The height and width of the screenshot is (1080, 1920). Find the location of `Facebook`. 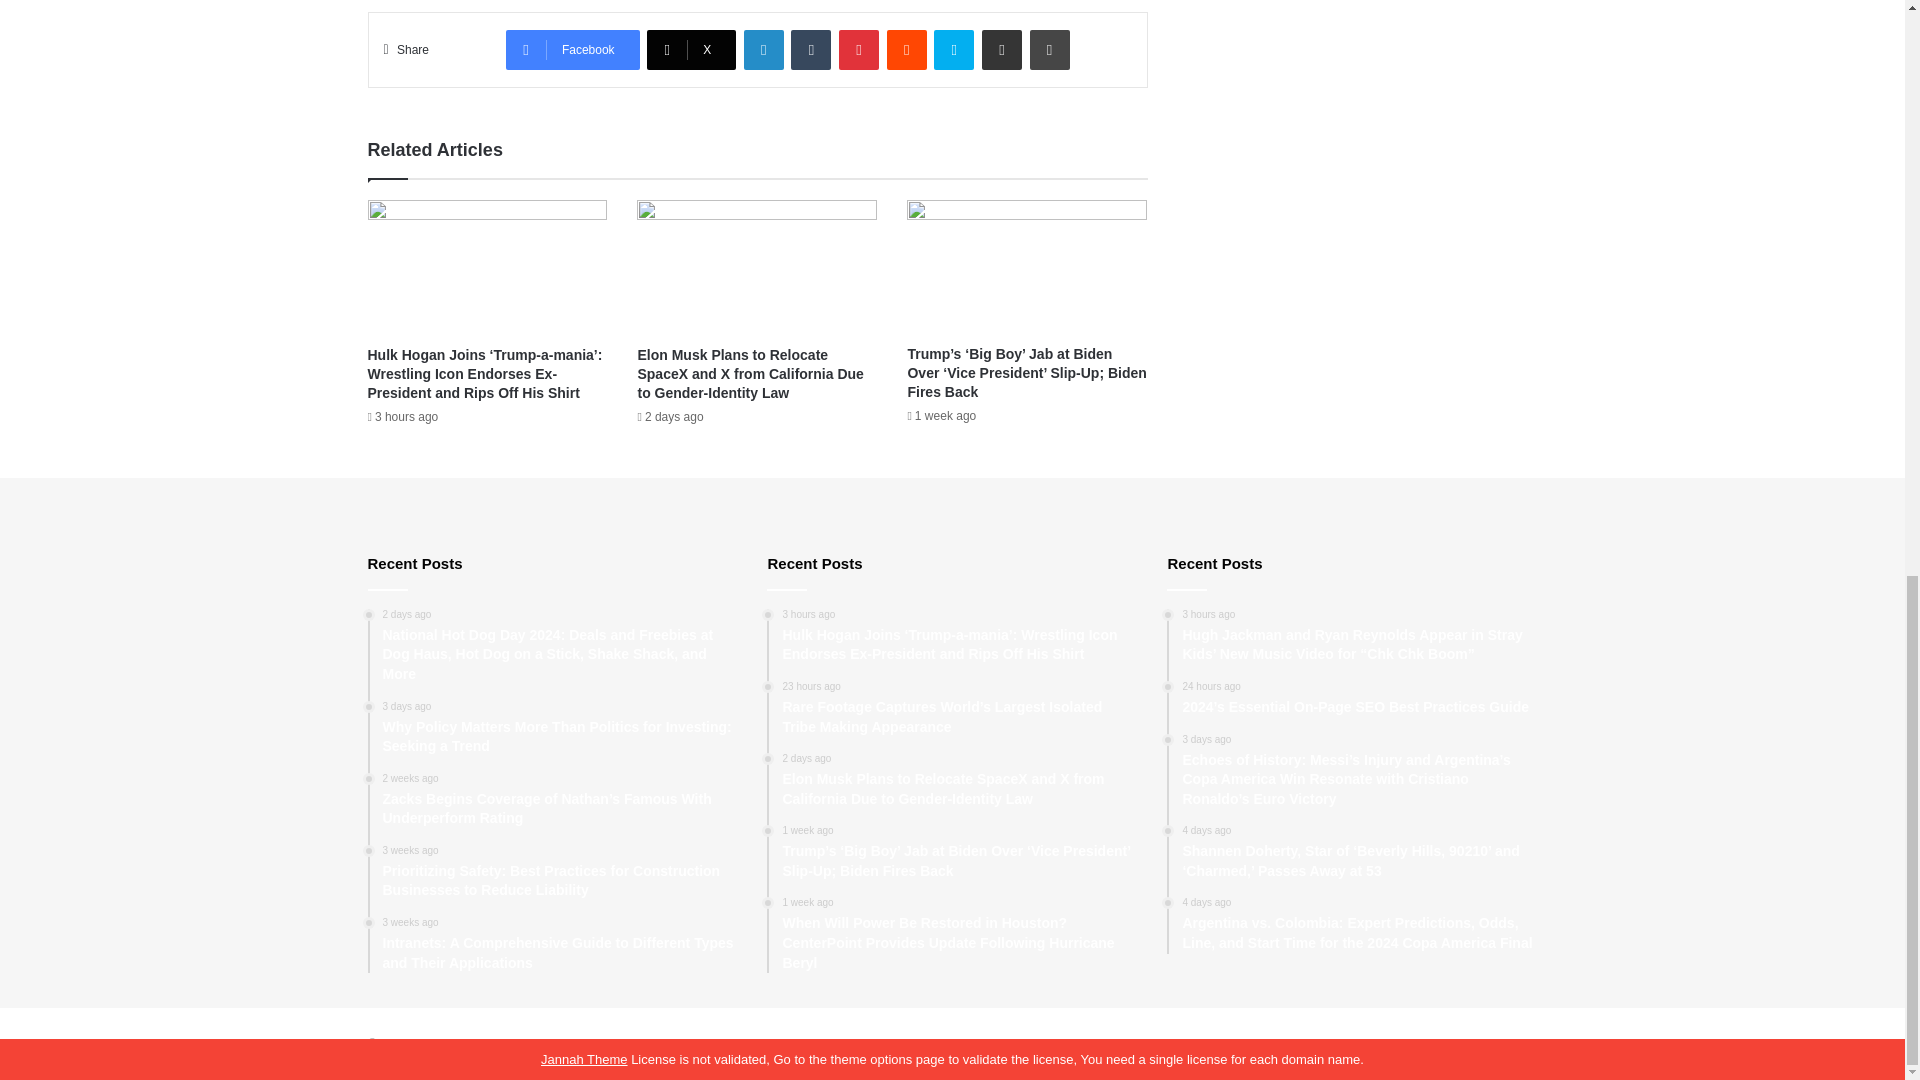

Facebook is located at coordinates (572, 50).